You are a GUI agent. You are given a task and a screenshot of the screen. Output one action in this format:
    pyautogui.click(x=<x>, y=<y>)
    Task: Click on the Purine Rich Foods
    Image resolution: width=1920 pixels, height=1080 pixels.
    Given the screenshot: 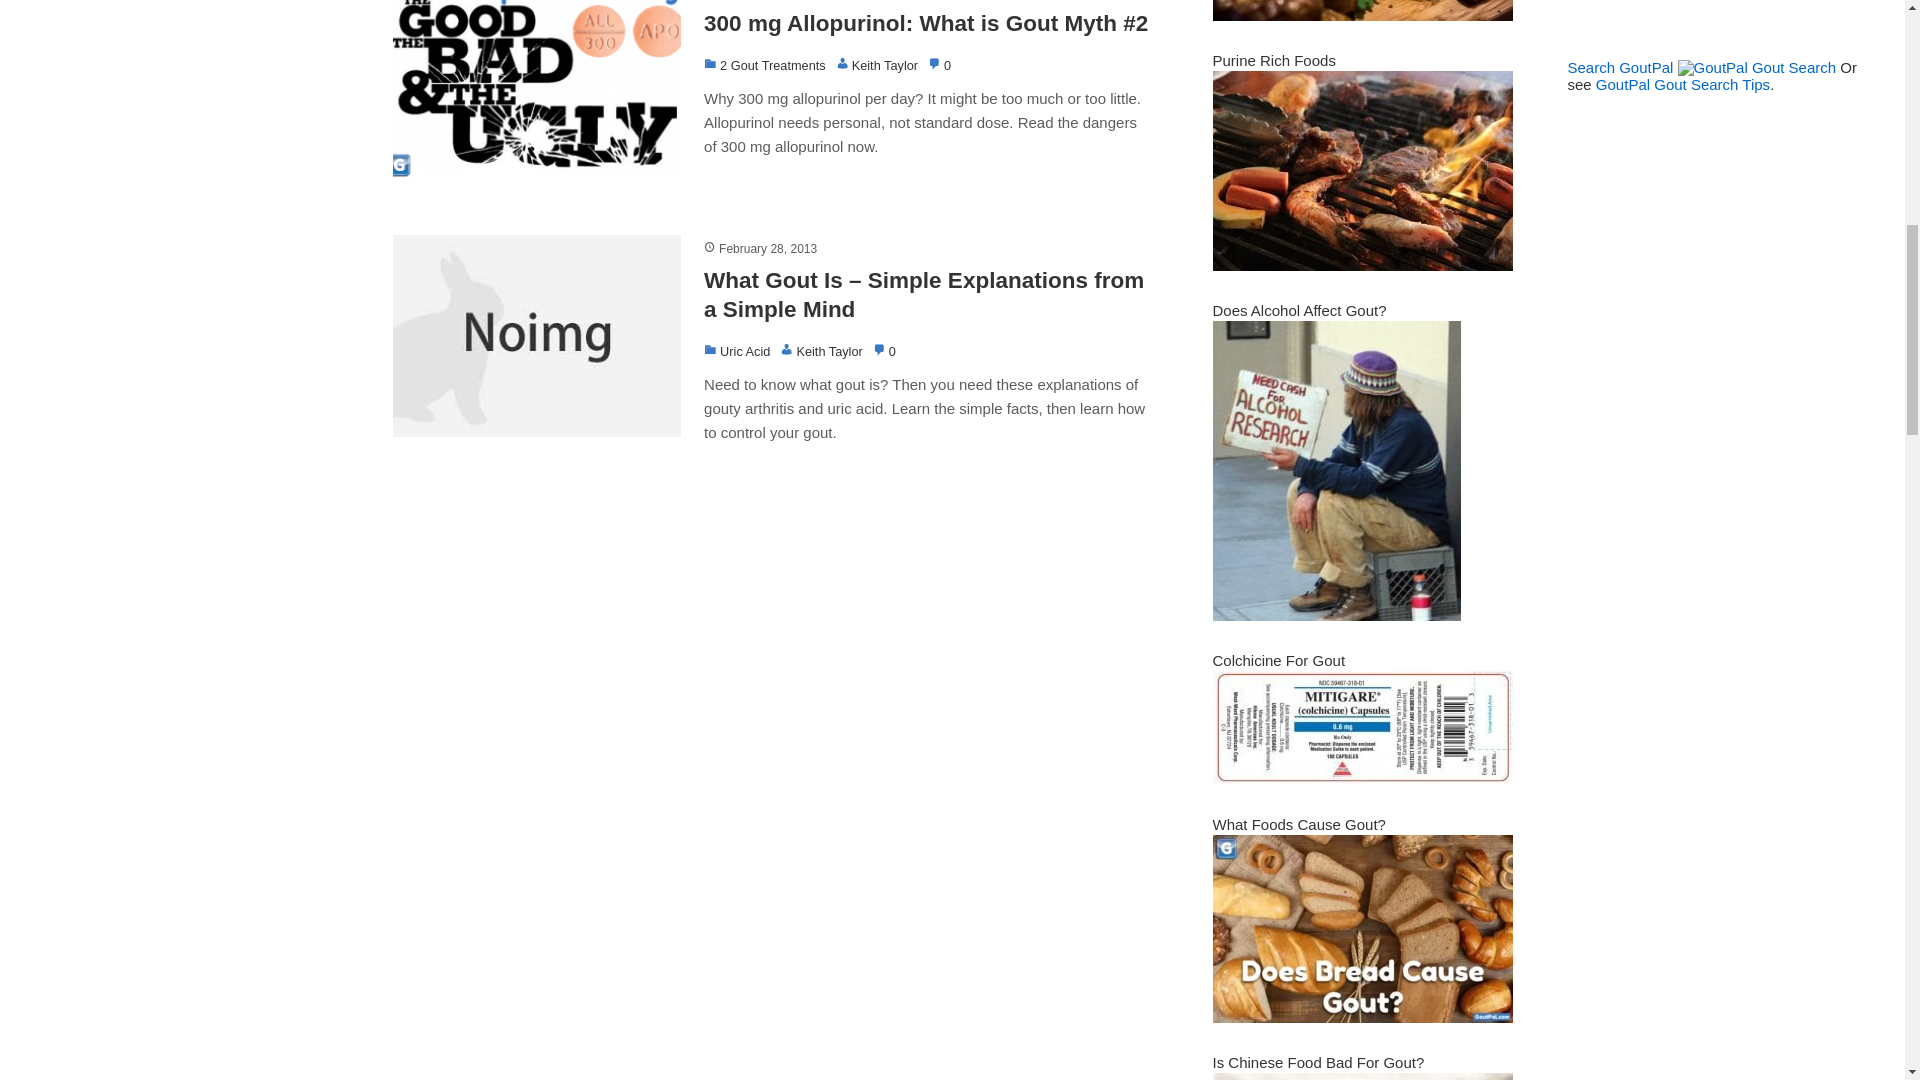 What is the action you would take?
    pyautogui.click(x=1362, y=266)
    